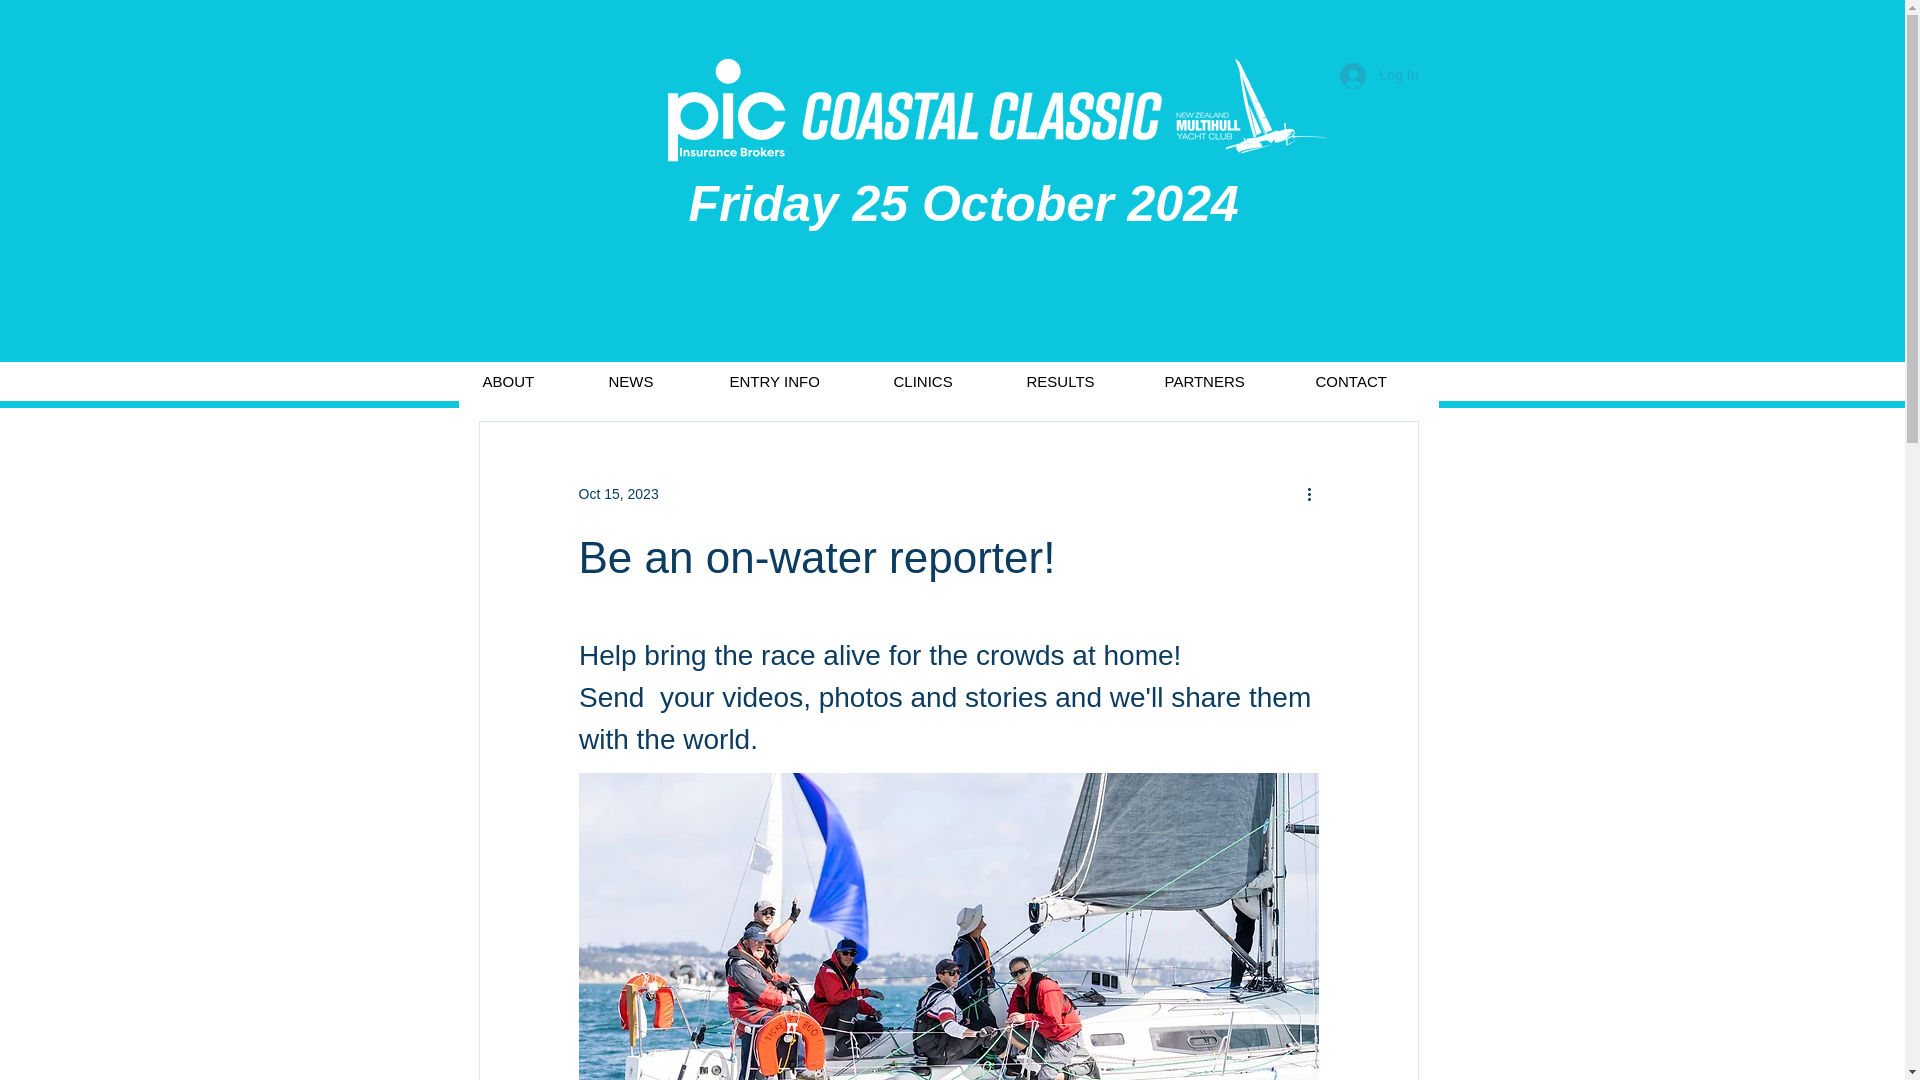  I want to click on ABOUT, so click(524, 380).